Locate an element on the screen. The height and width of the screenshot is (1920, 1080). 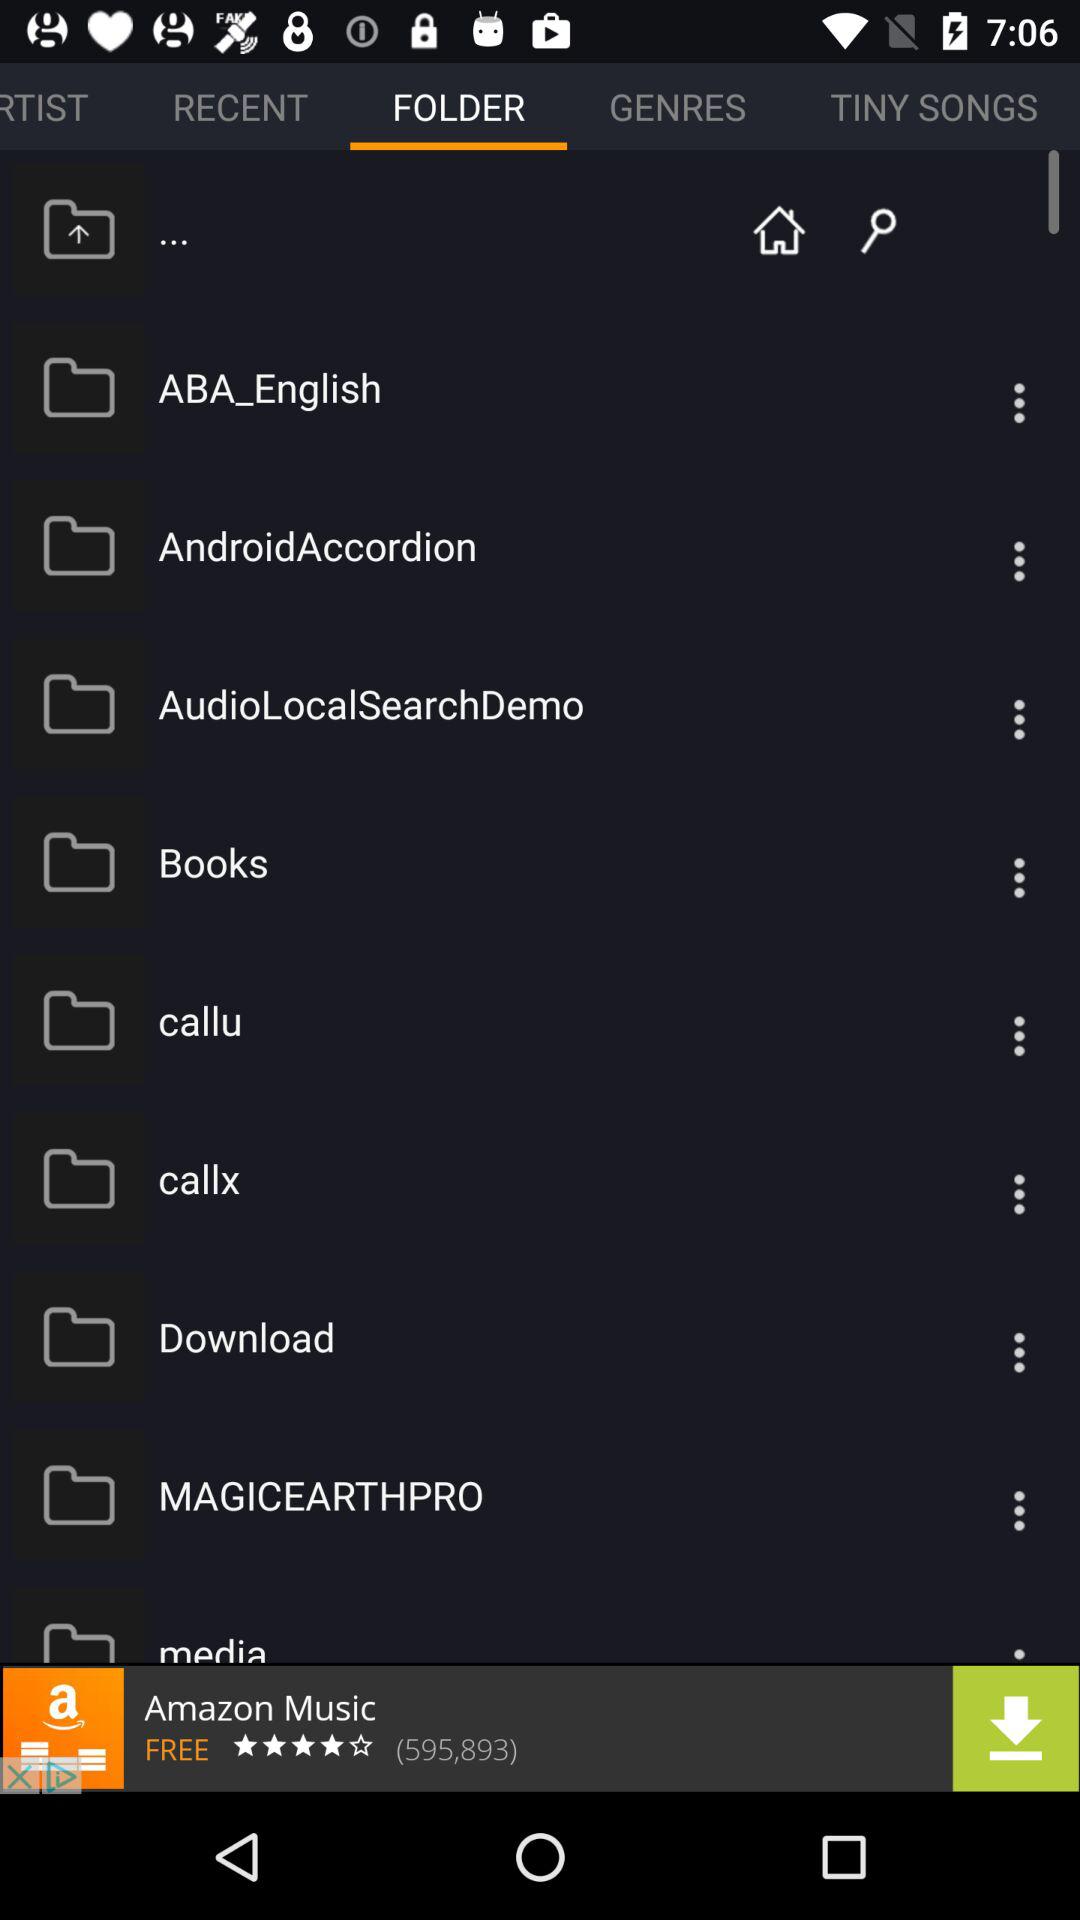
announcement is located at coordinates (540, 1728).